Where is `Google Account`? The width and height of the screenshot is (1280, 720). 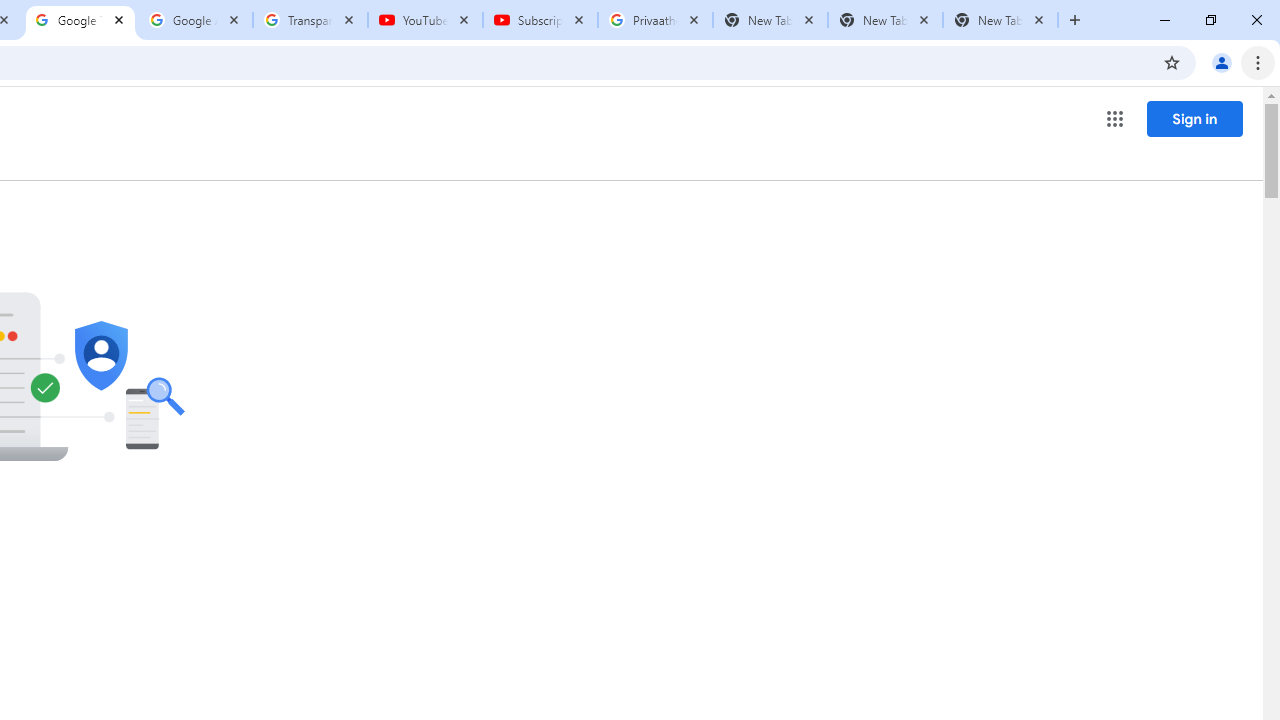 Google Account is located at coordinates (196, 20).